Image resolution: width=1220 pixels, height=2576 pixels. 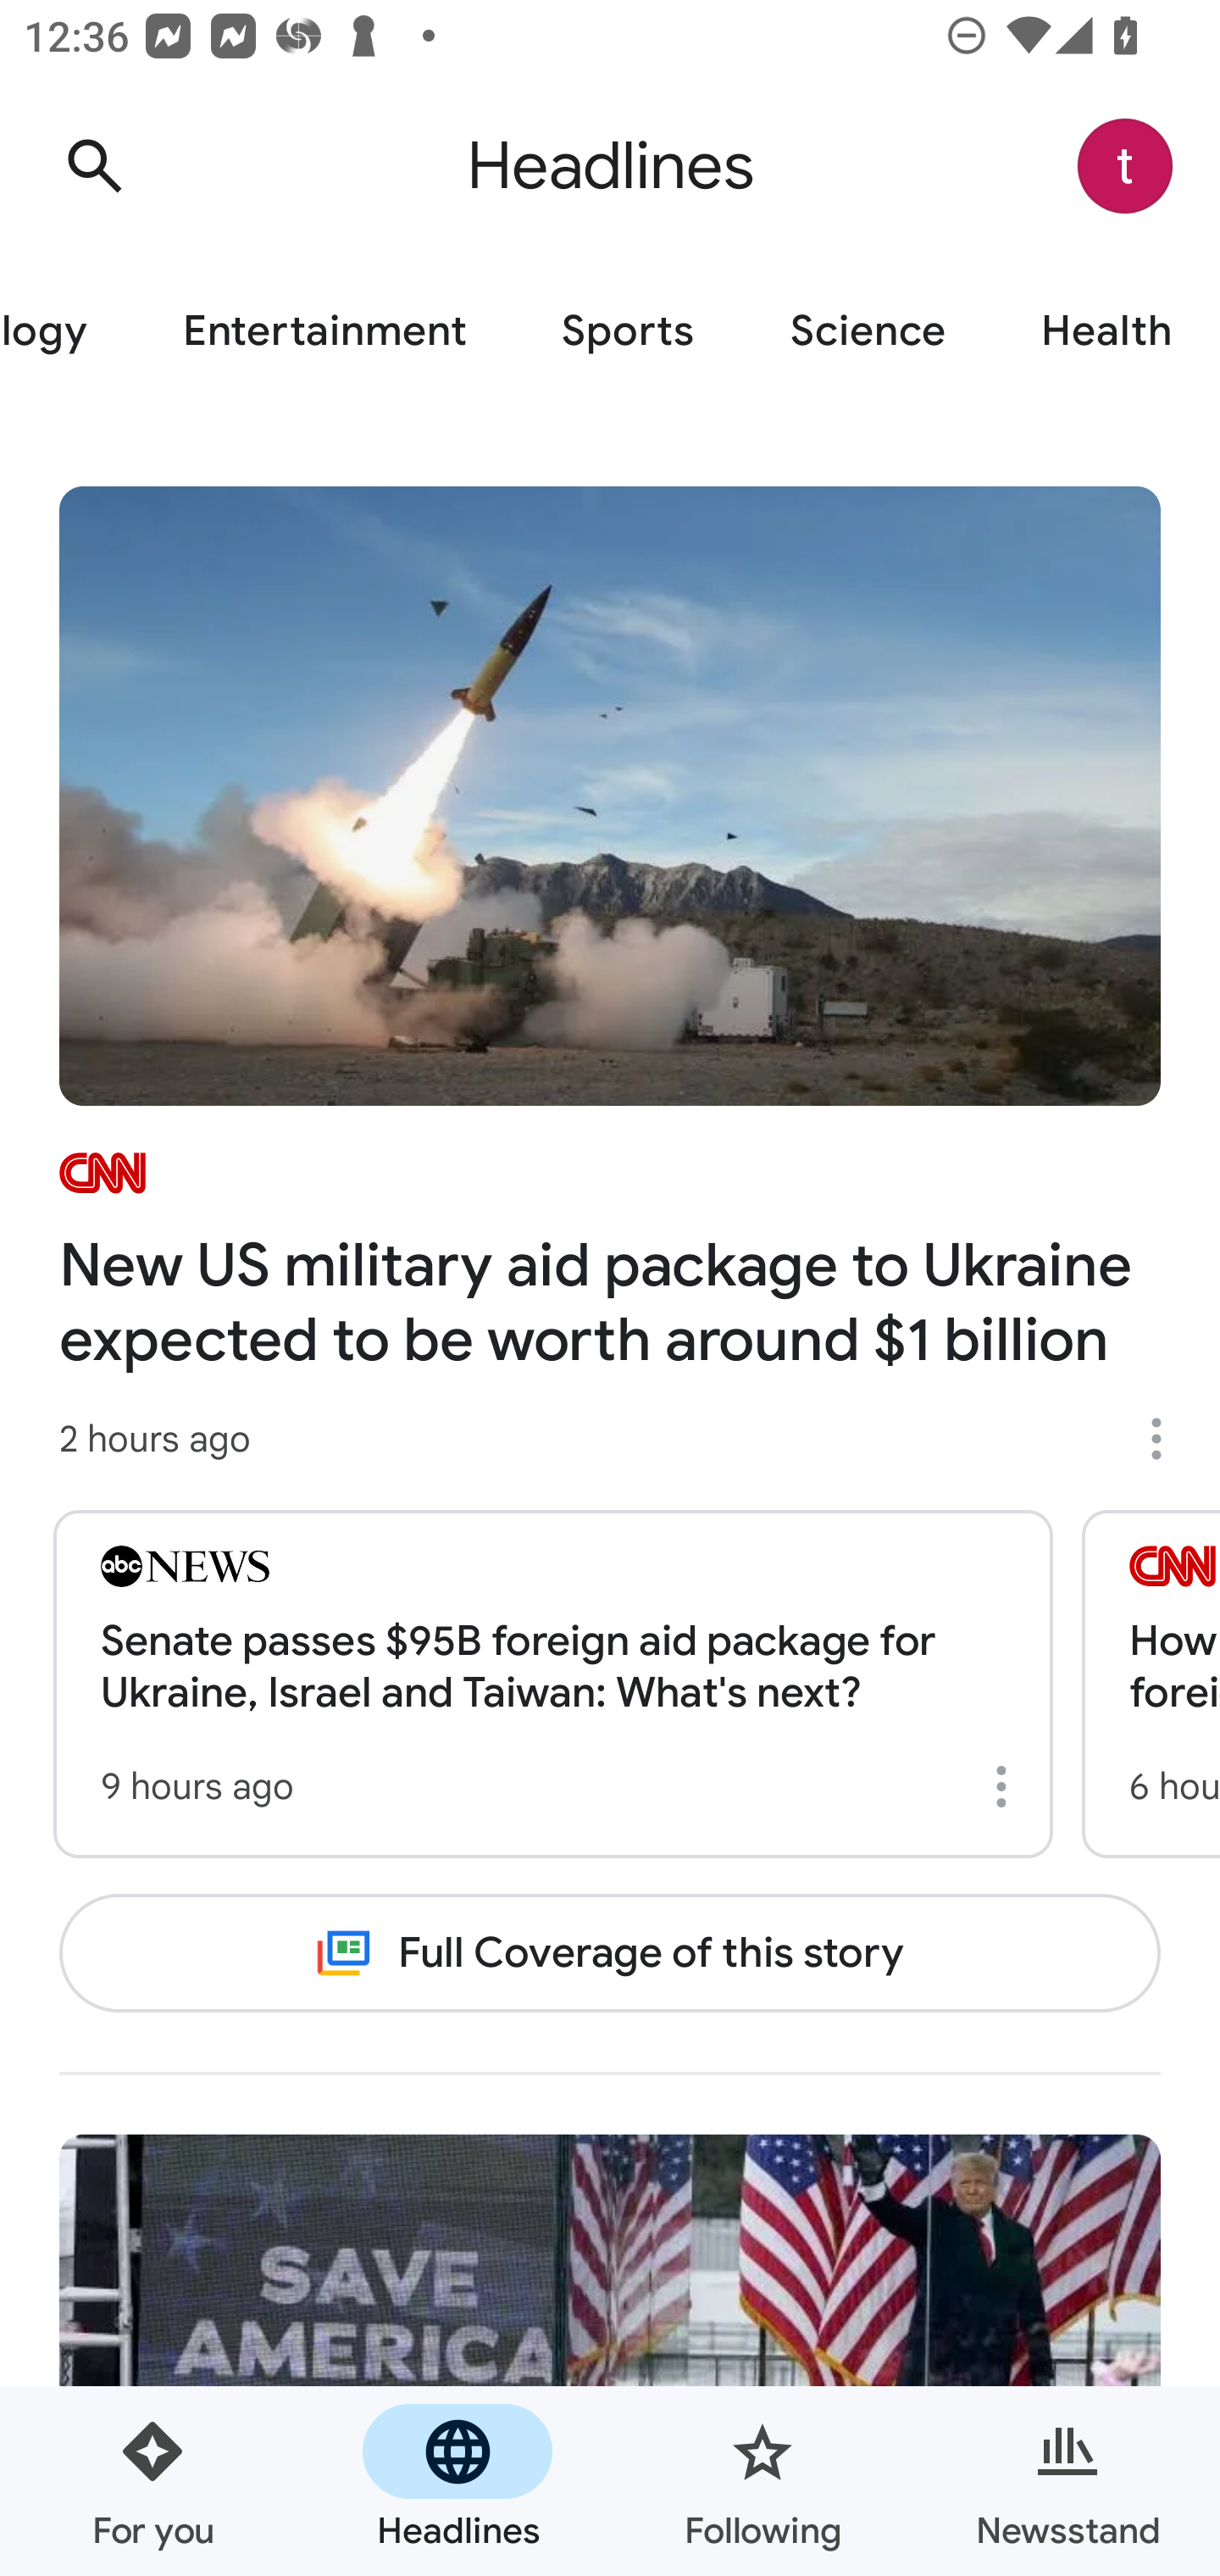 I want to click on Headlines, so click(x=457, y=2481).